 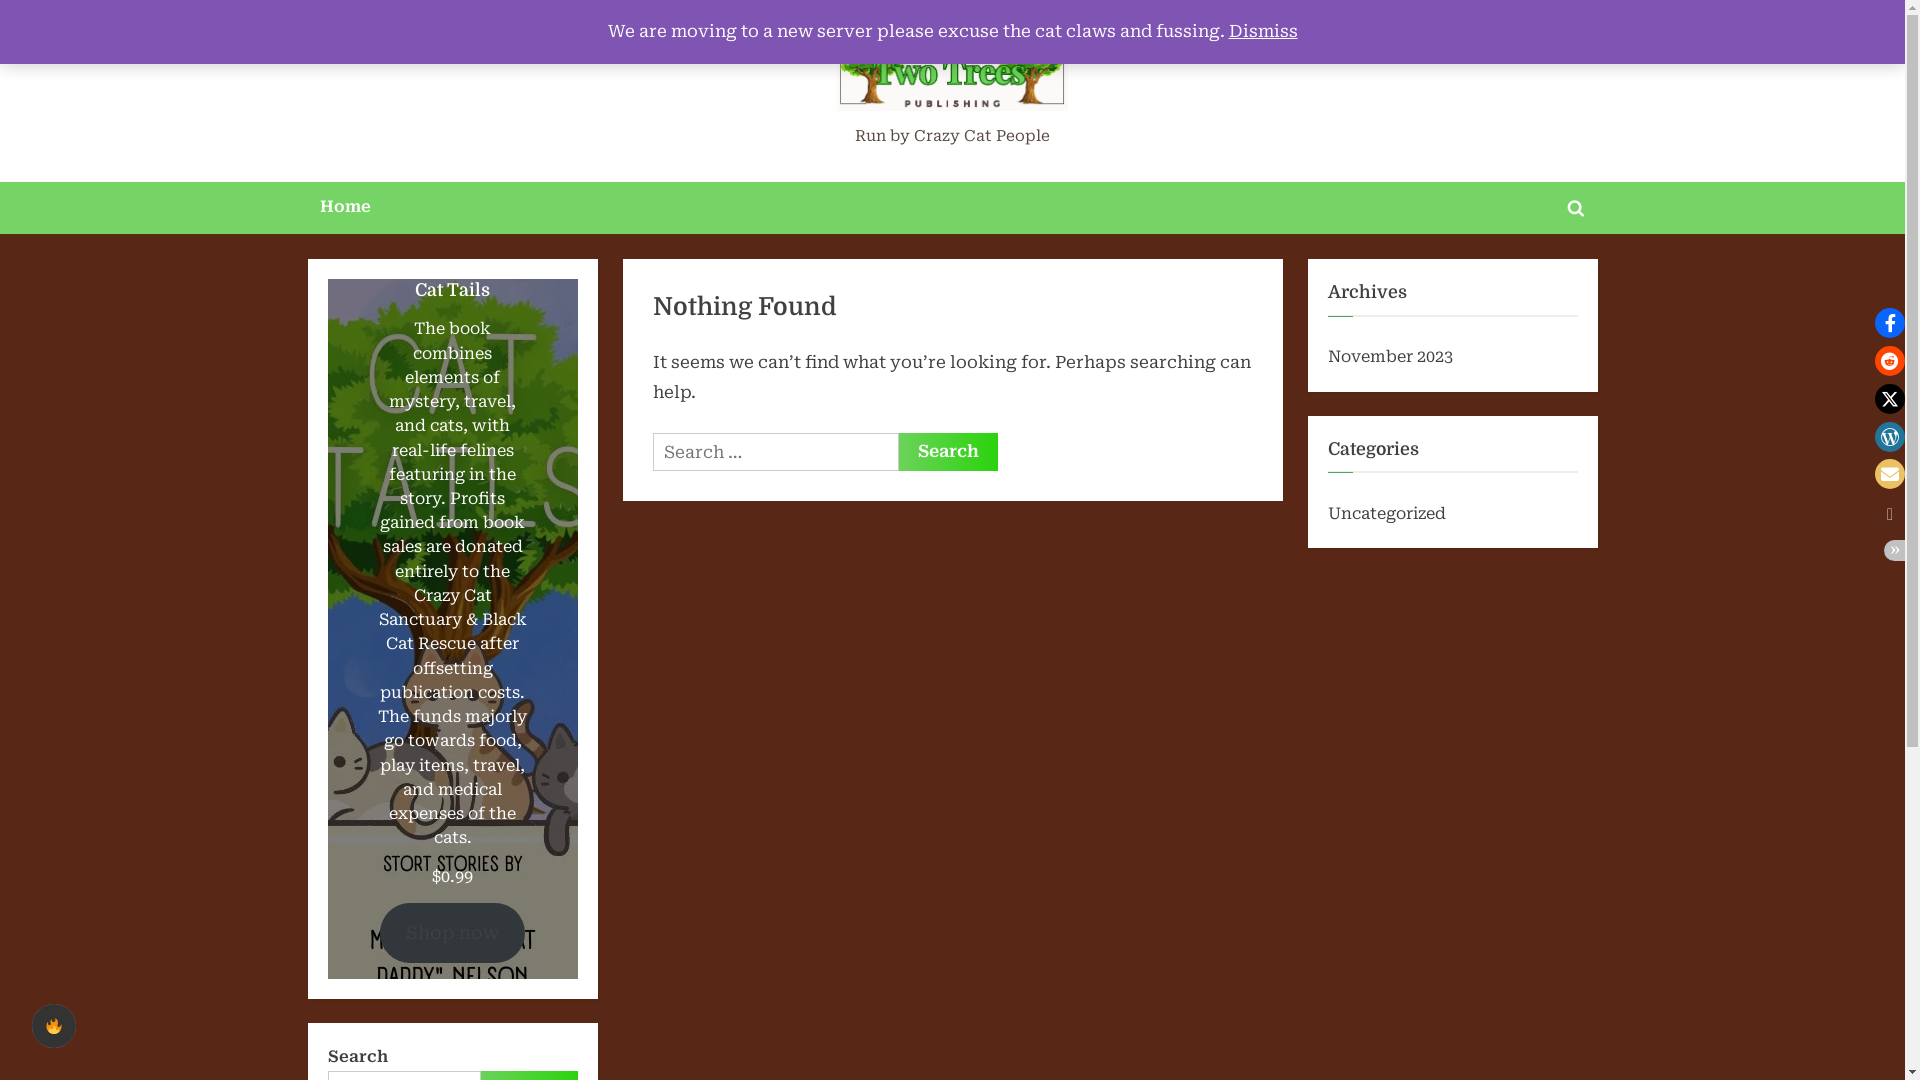 I want to click on Two Trees Publishing, so click(x=990, y=141).